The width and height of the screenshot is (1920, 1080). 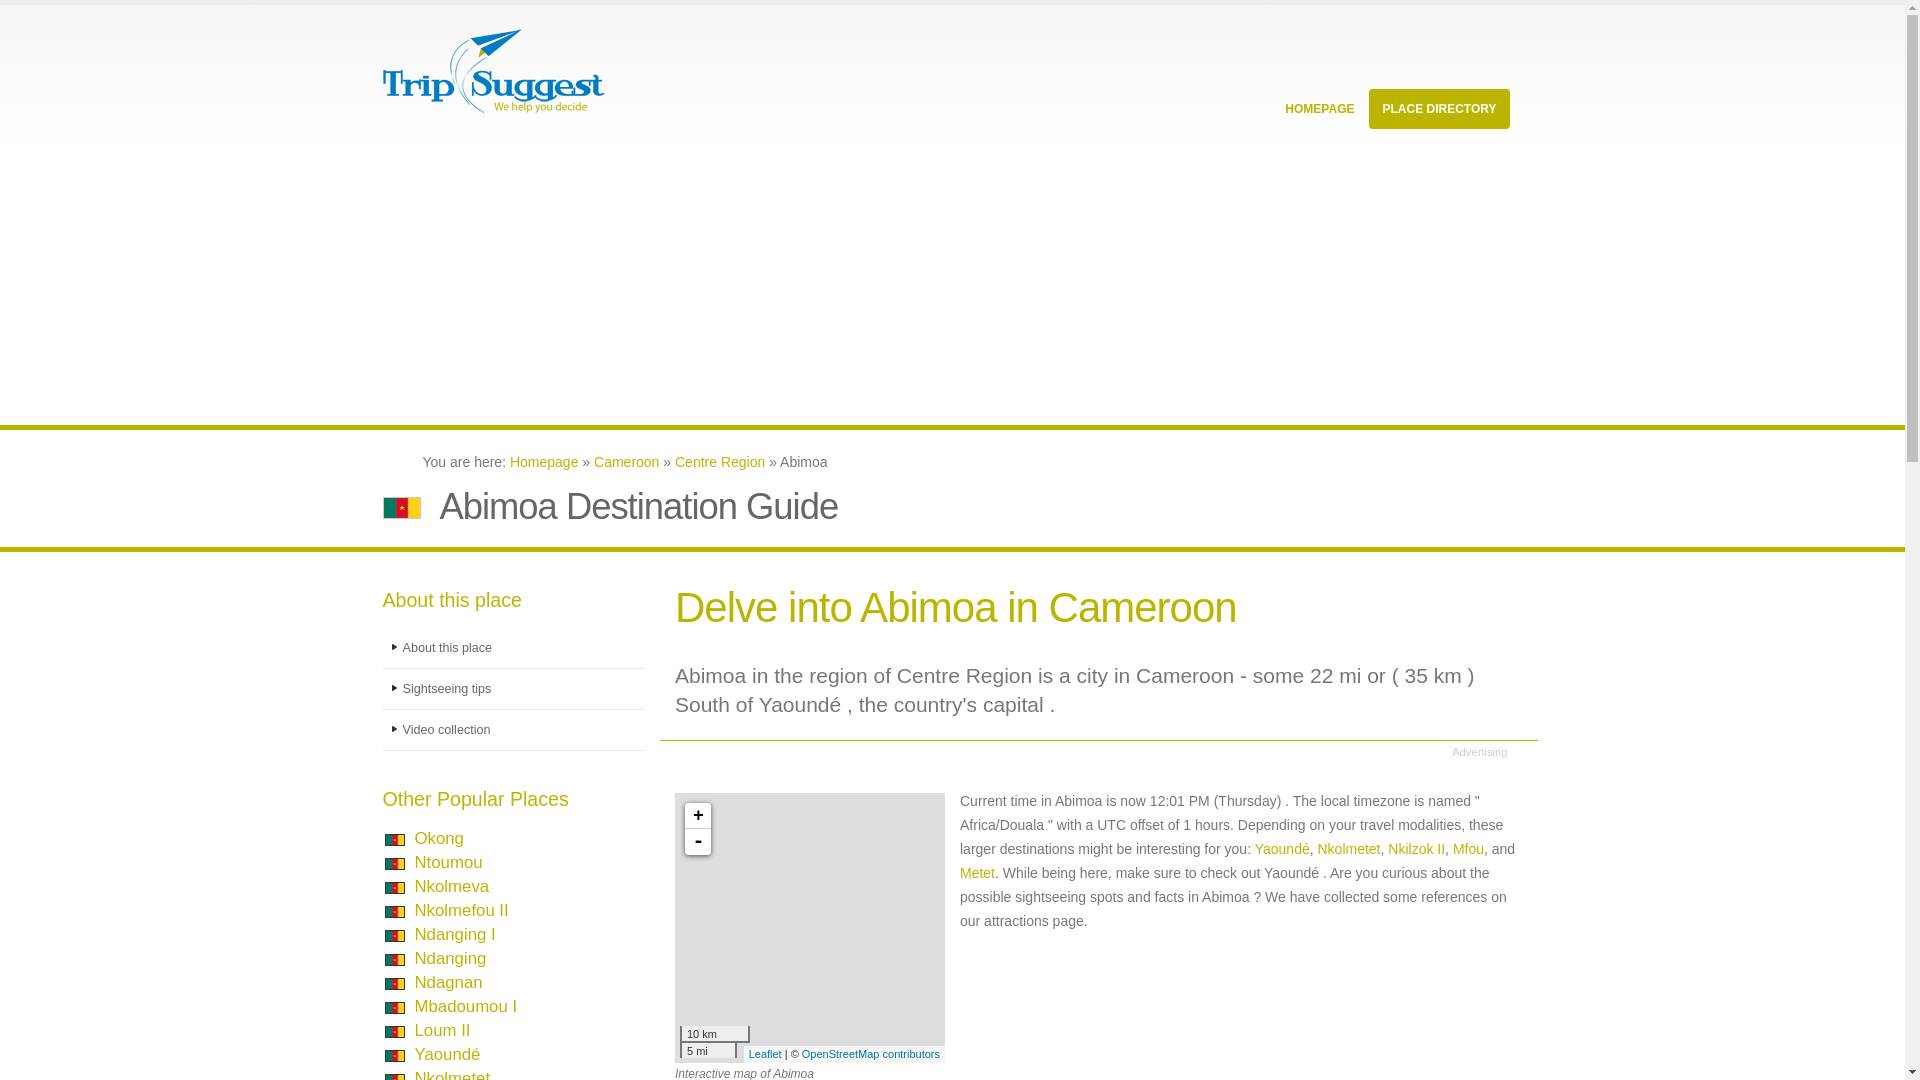 What do you see at coordinates (450, 958) in the screenshot?
I see `Ndanging` at bounding box center [450, 958].